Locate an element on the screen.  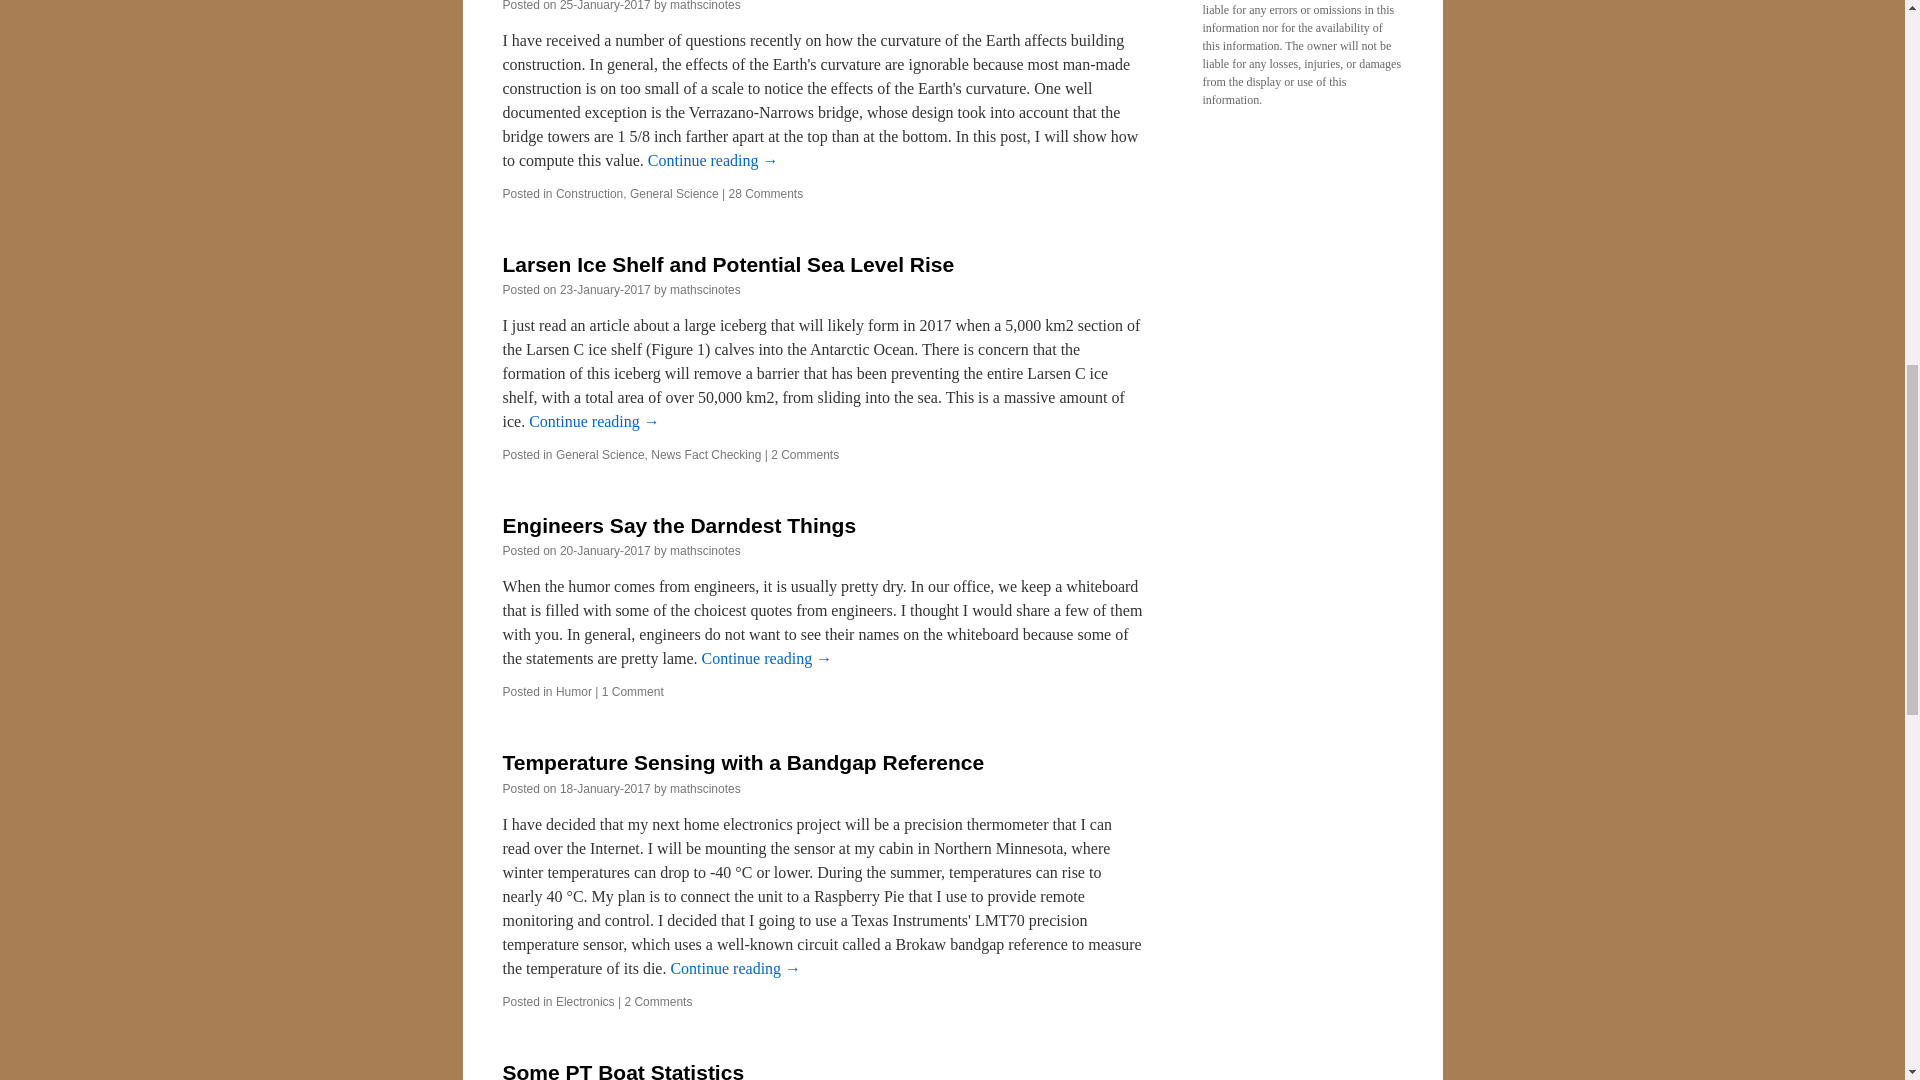
18-January-2017 is located at coordinates (605, 788).